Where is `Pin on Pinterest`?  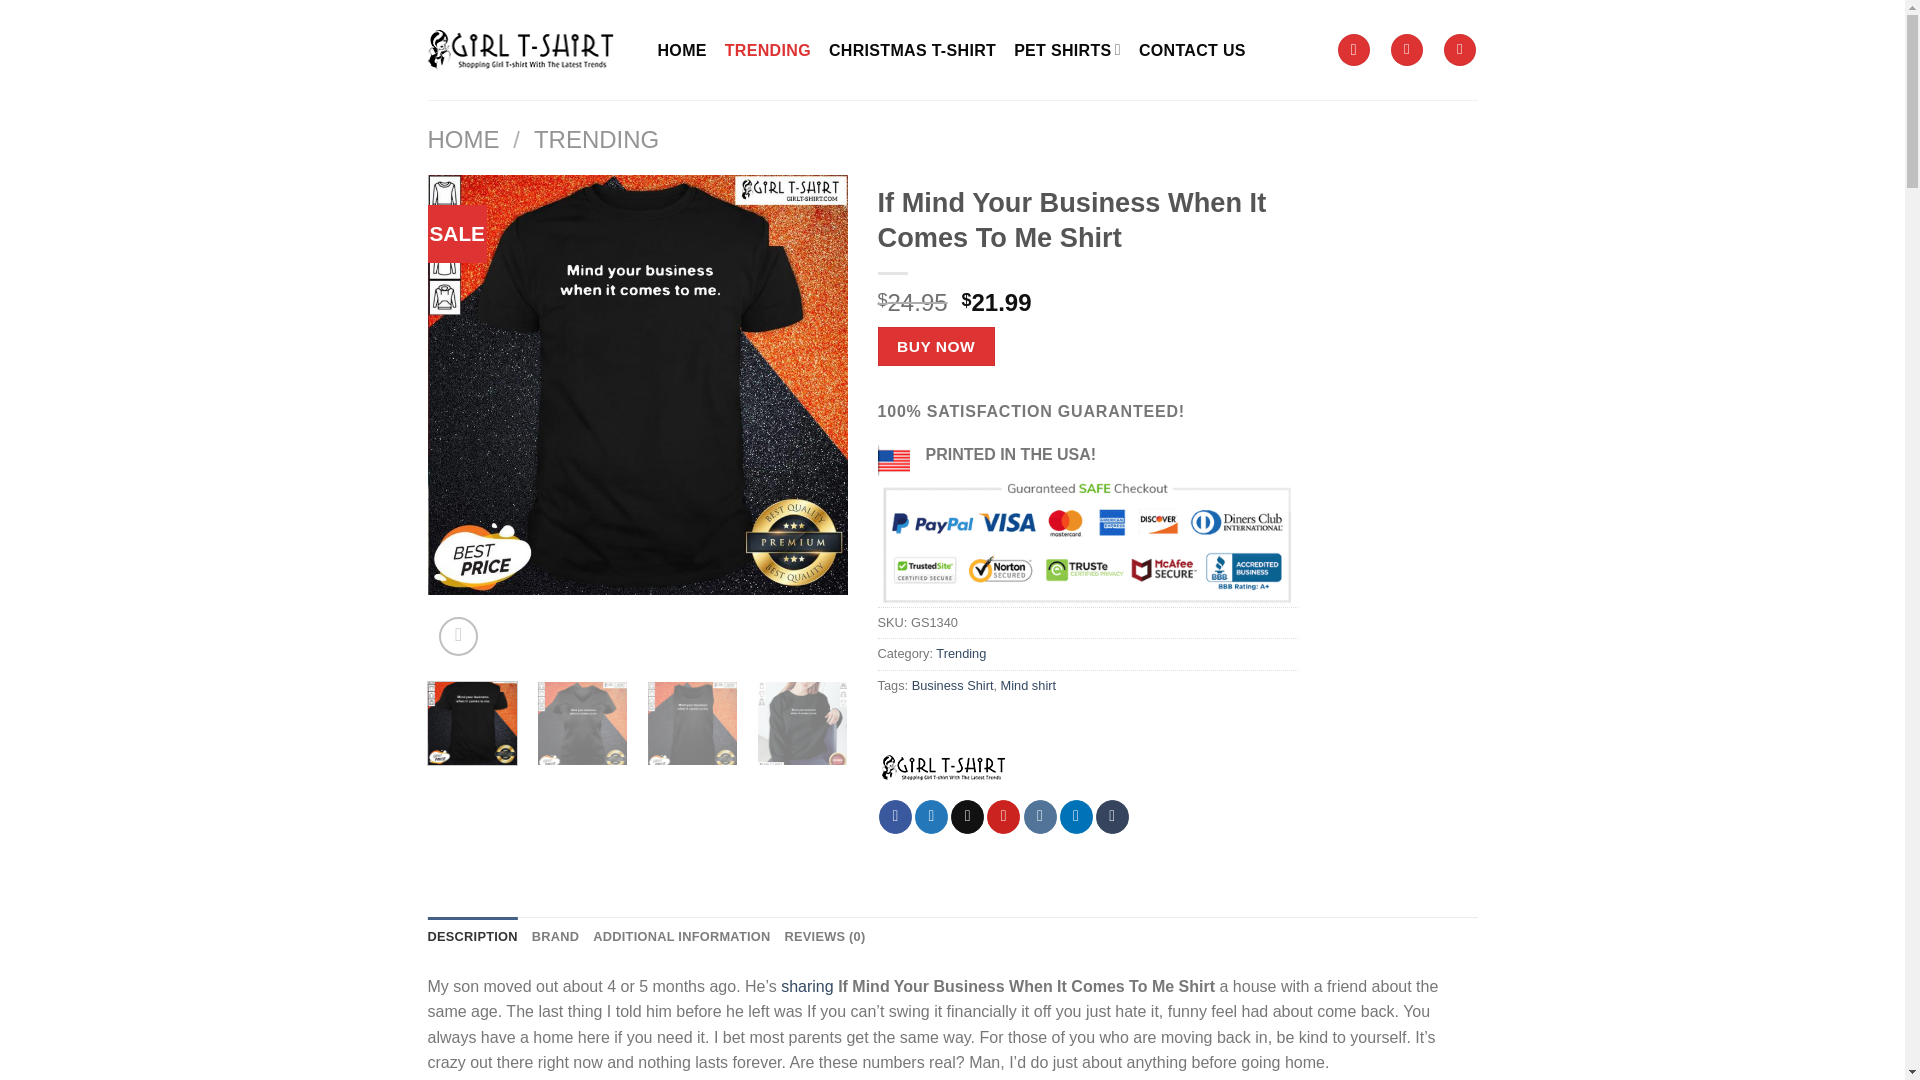 Pin on Pinterest is located at coordinates (1002, 816).